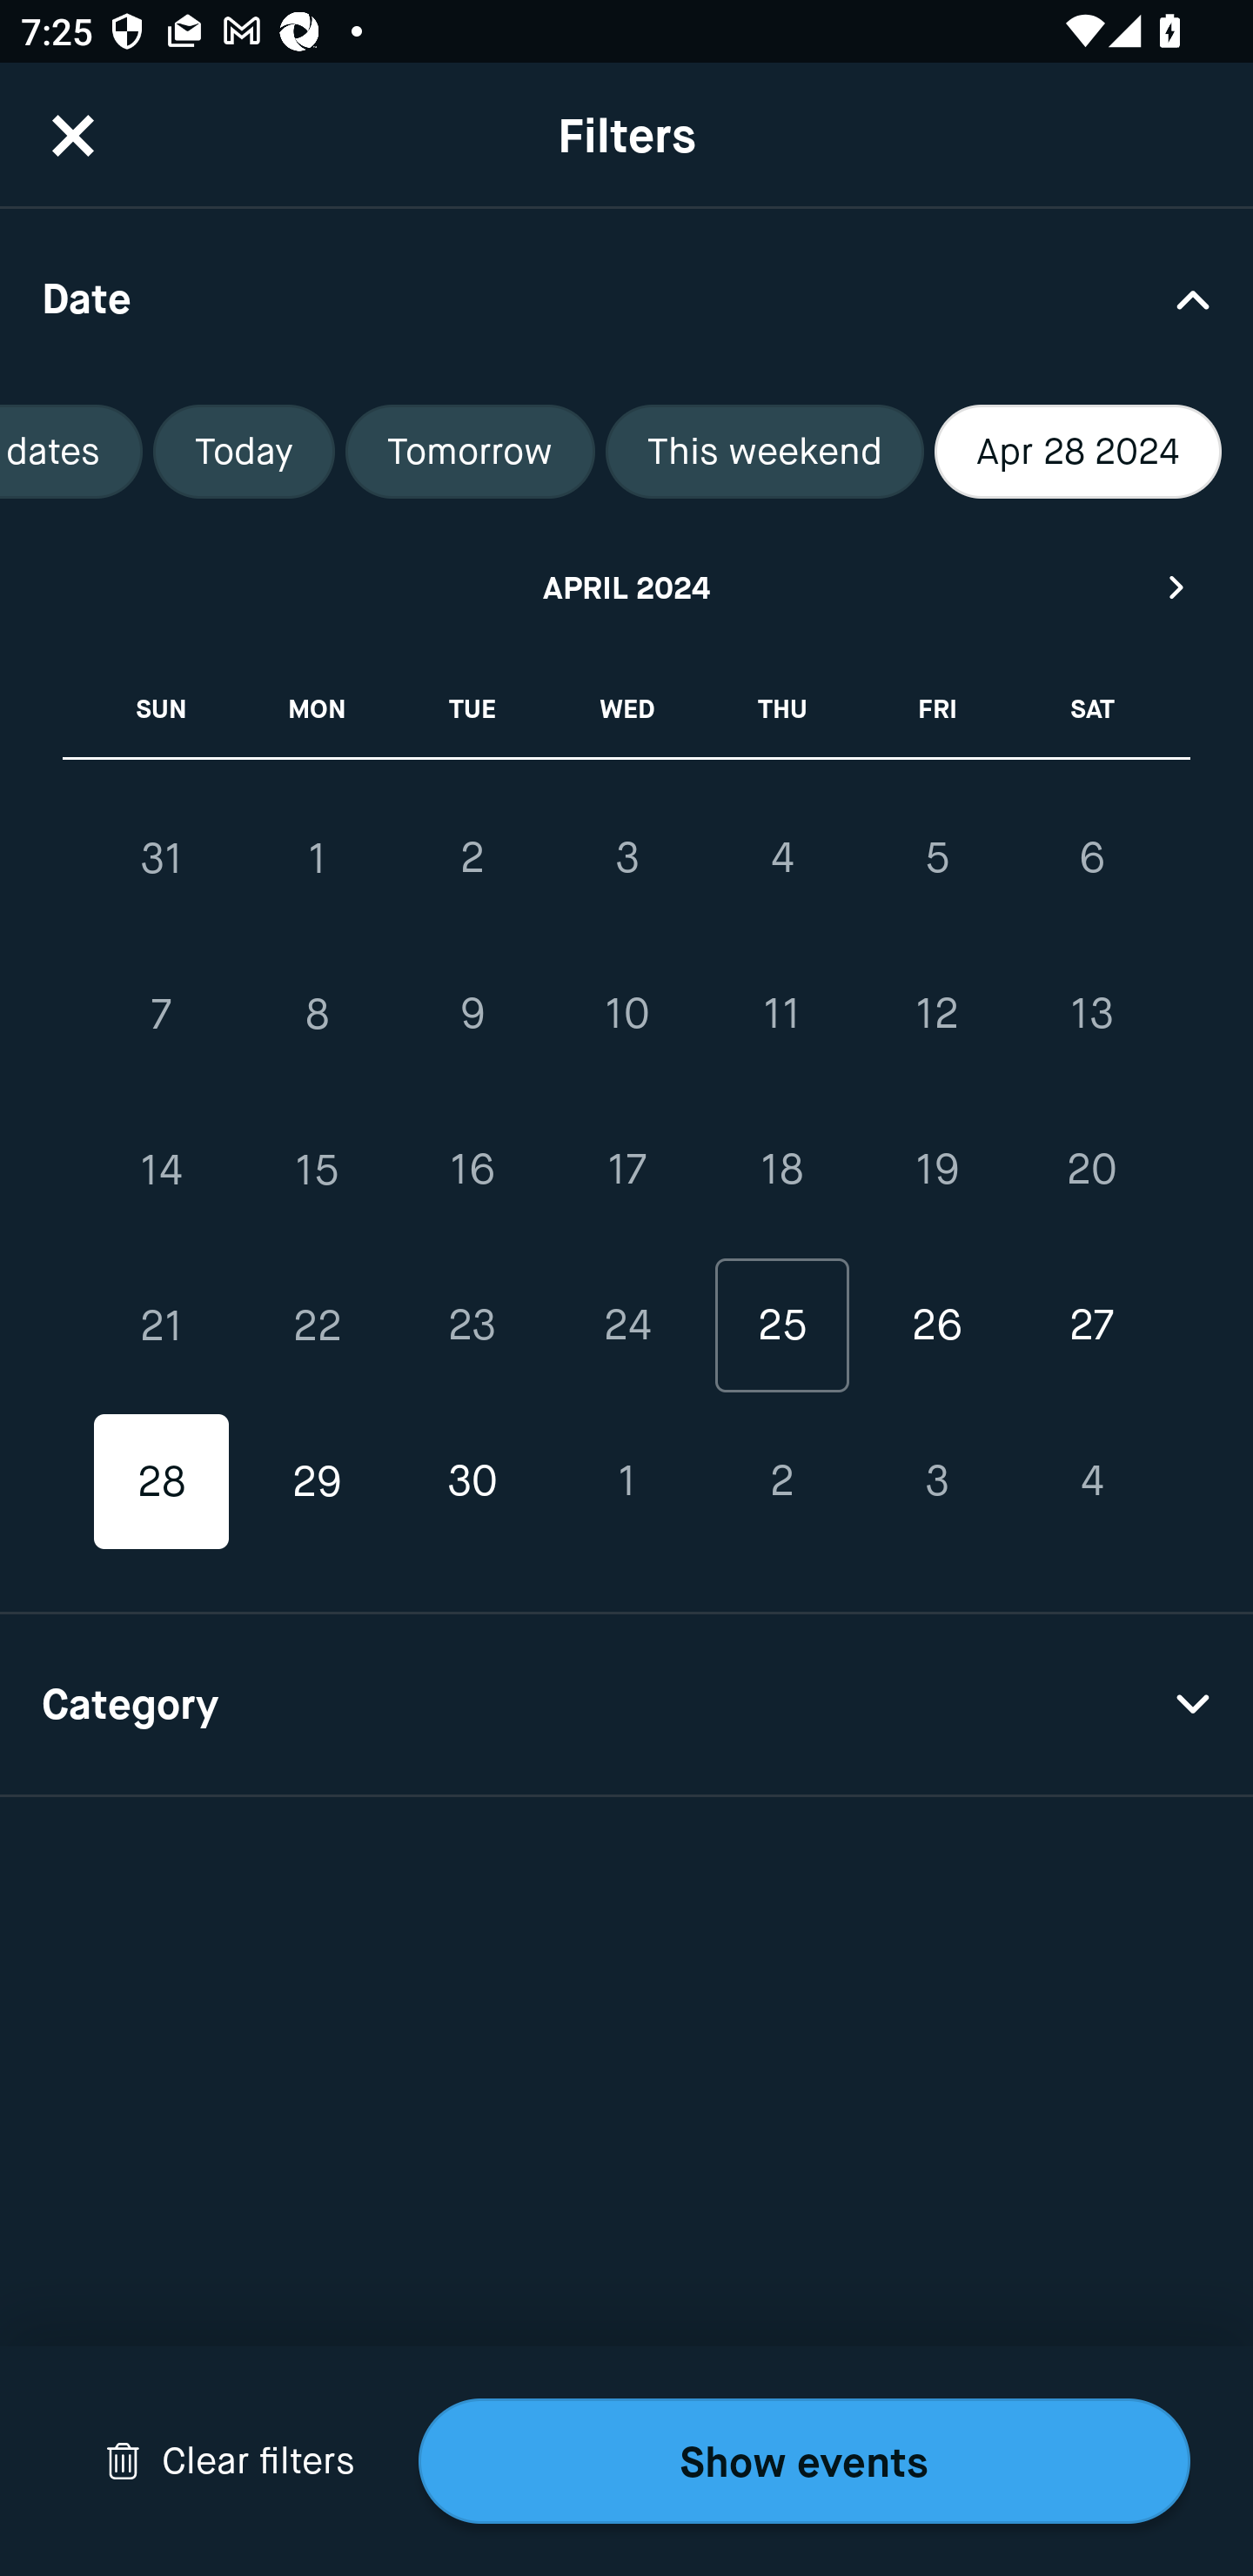  I want to click on 30, so click(472, 1481).